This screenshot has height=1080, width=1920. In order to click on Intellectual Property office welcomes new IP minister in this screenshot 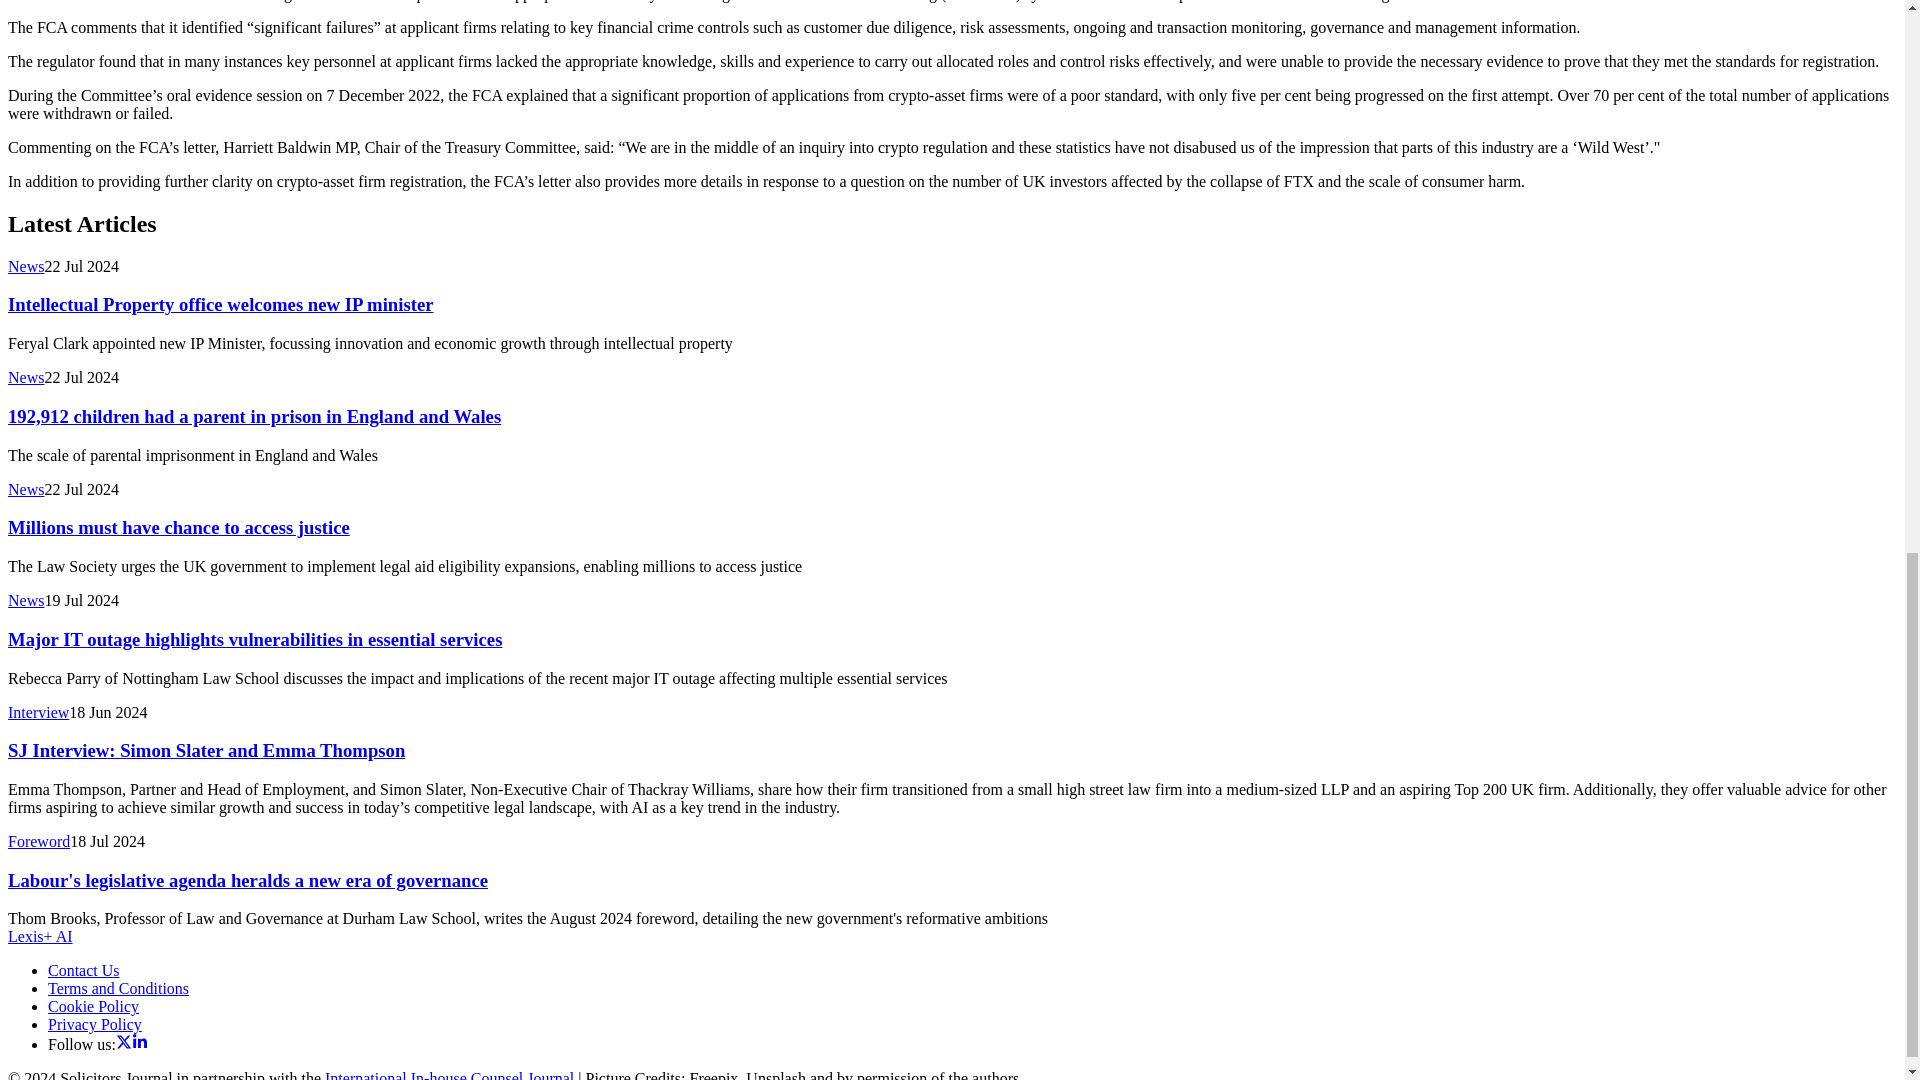, I will do `click(220, 304)`.